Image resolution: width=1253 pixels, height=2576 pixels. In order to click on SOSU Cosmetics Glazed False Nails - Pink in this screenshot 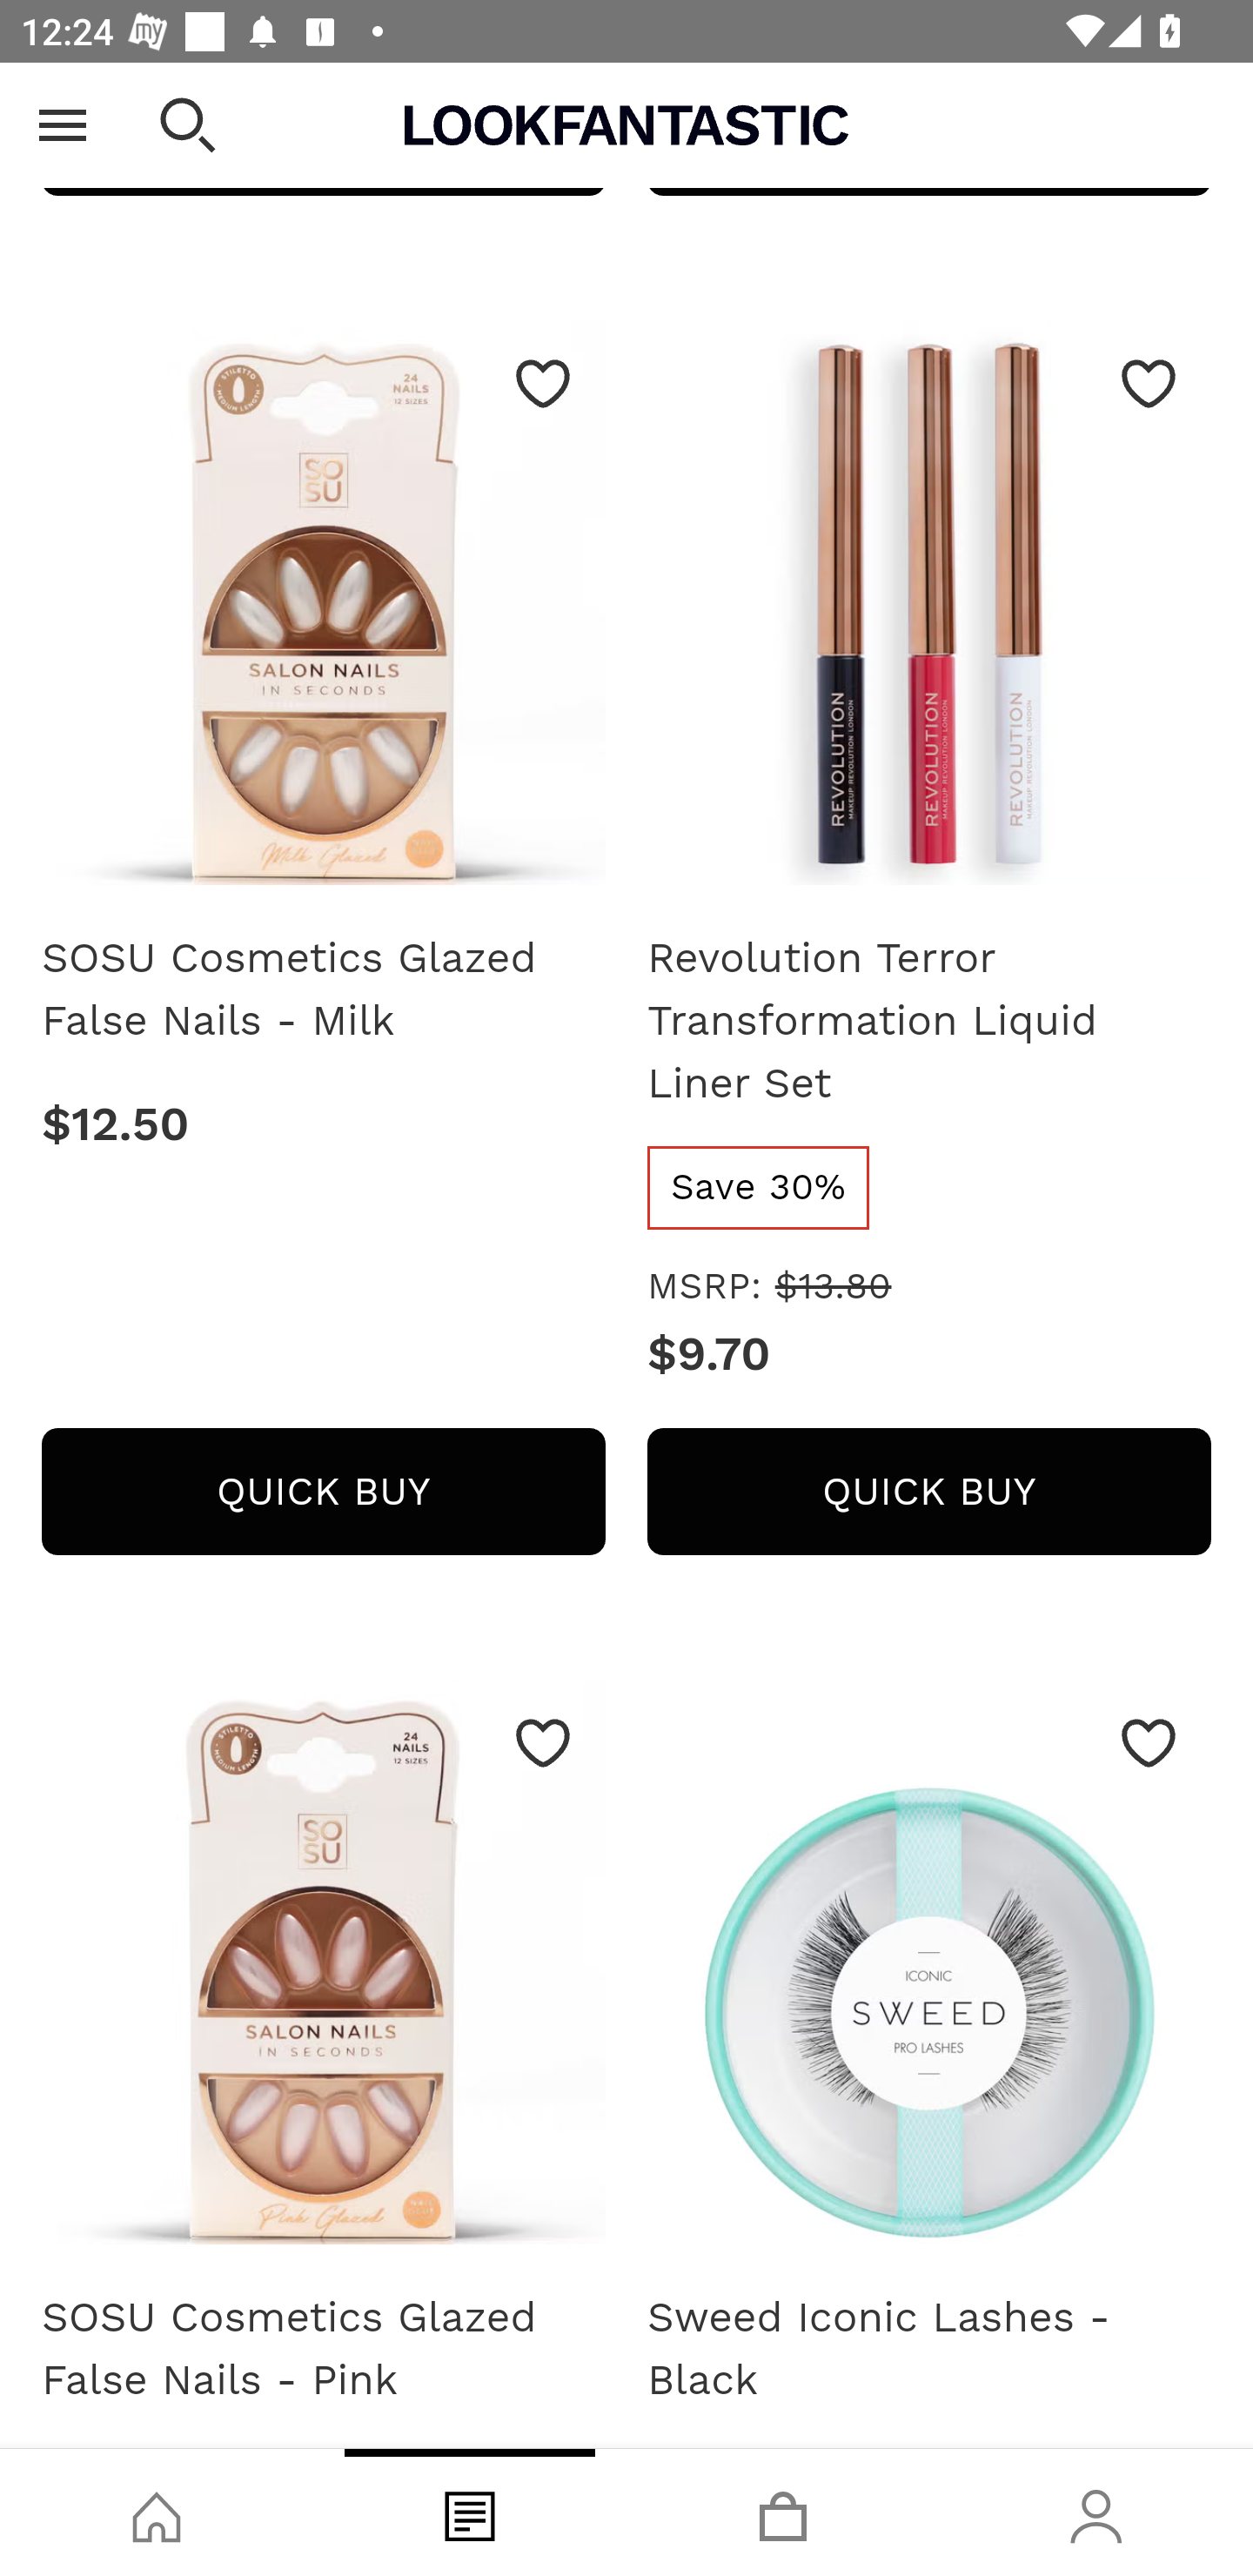, I will do `click(323, 1972)`.